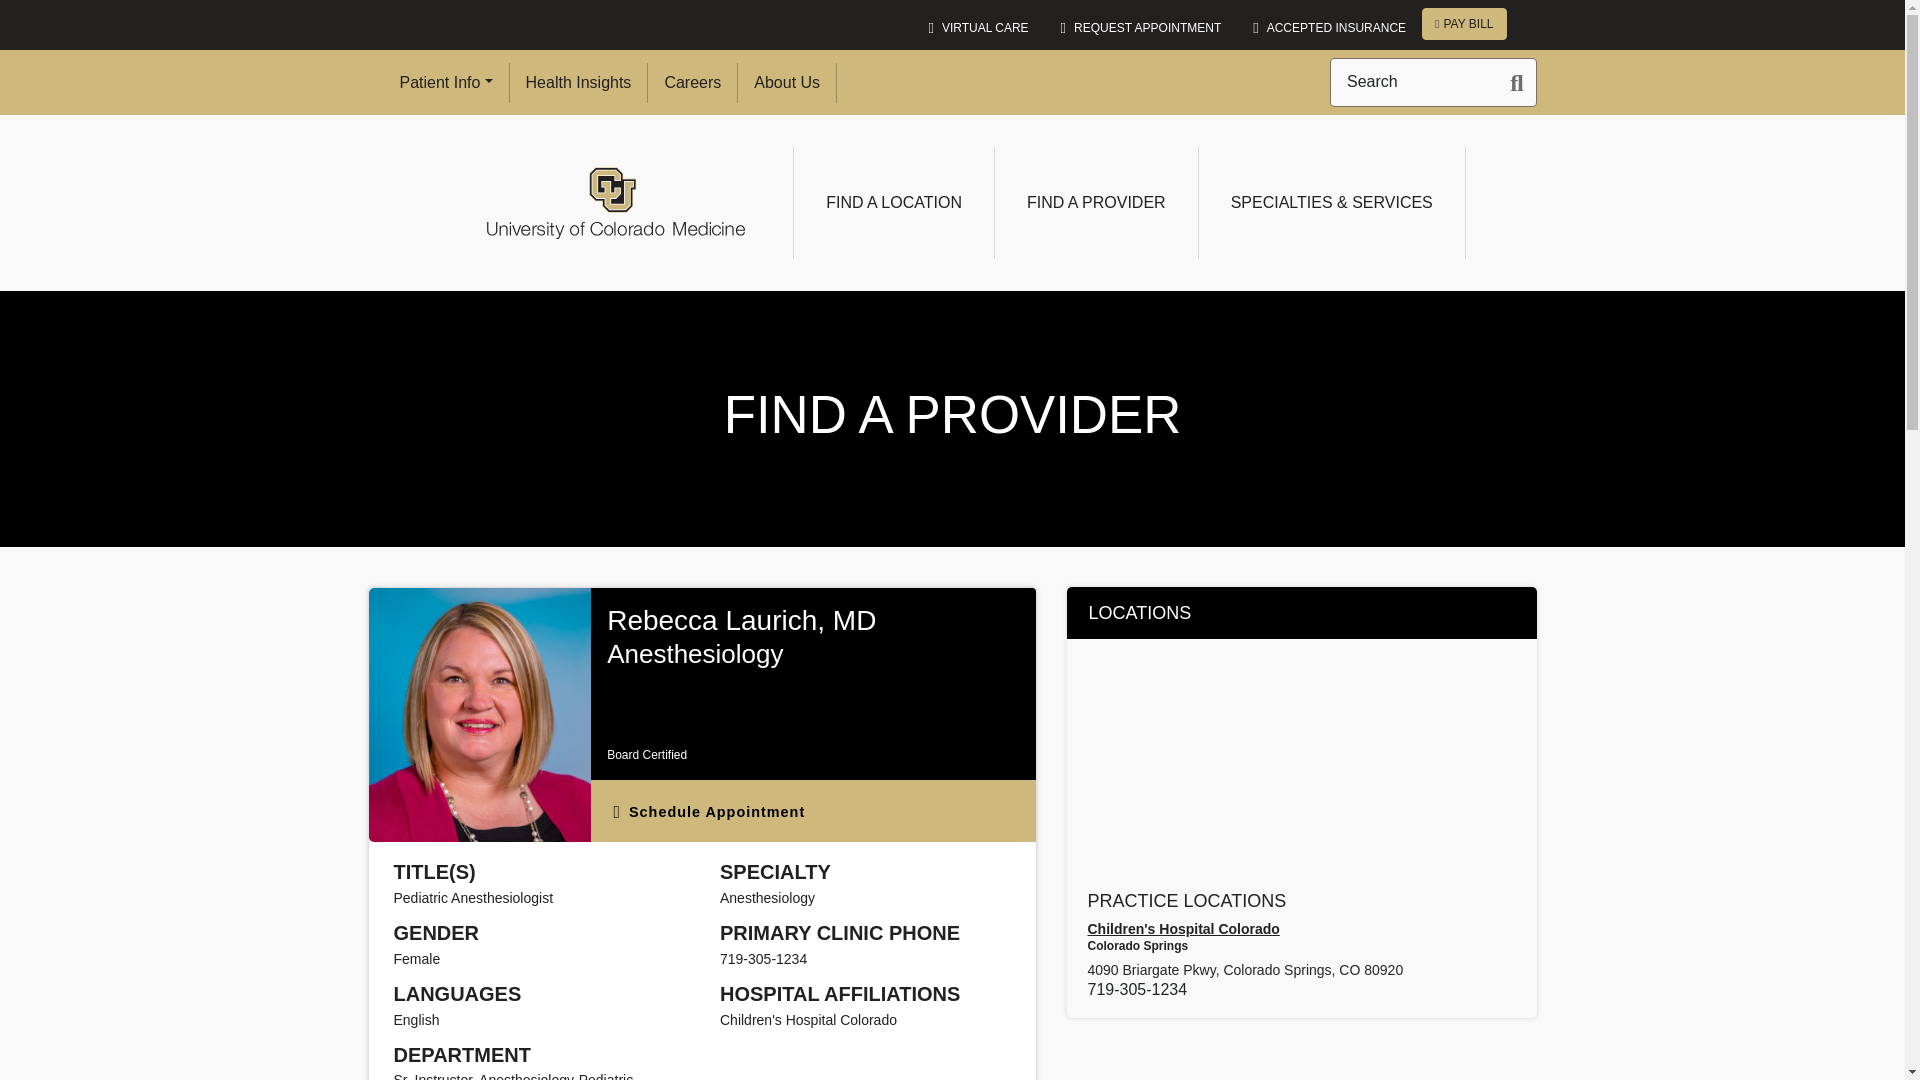 The width and height of the screenshot is (1920, 1080). What do you see at coordinates (1096, 202) in the screenshot?
I see `FIND A PROVIDER` at bounding box center [1096, 202].